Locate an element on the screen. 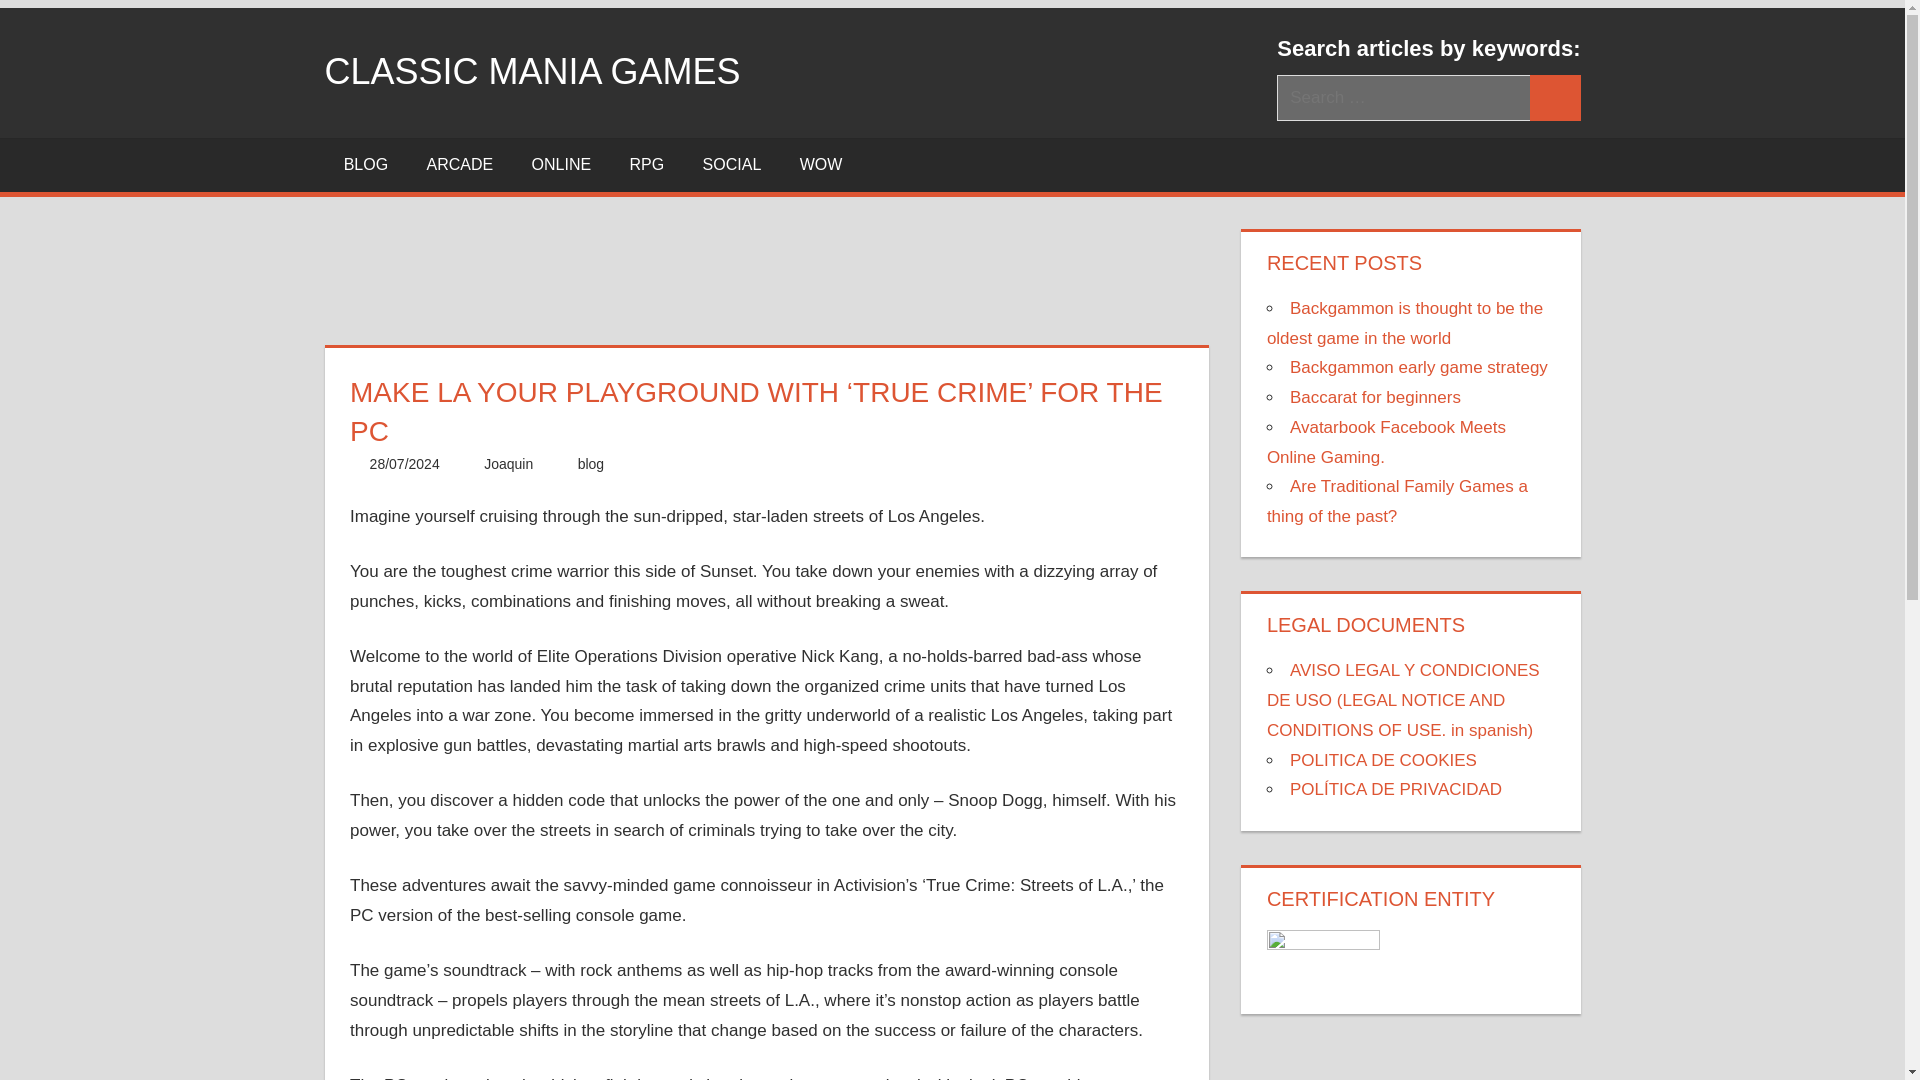 The height and width of the screenshot is (1080, 1920). Avatarbook Facebook Meets Online Gaming. is located at coordinates (1386, 442).